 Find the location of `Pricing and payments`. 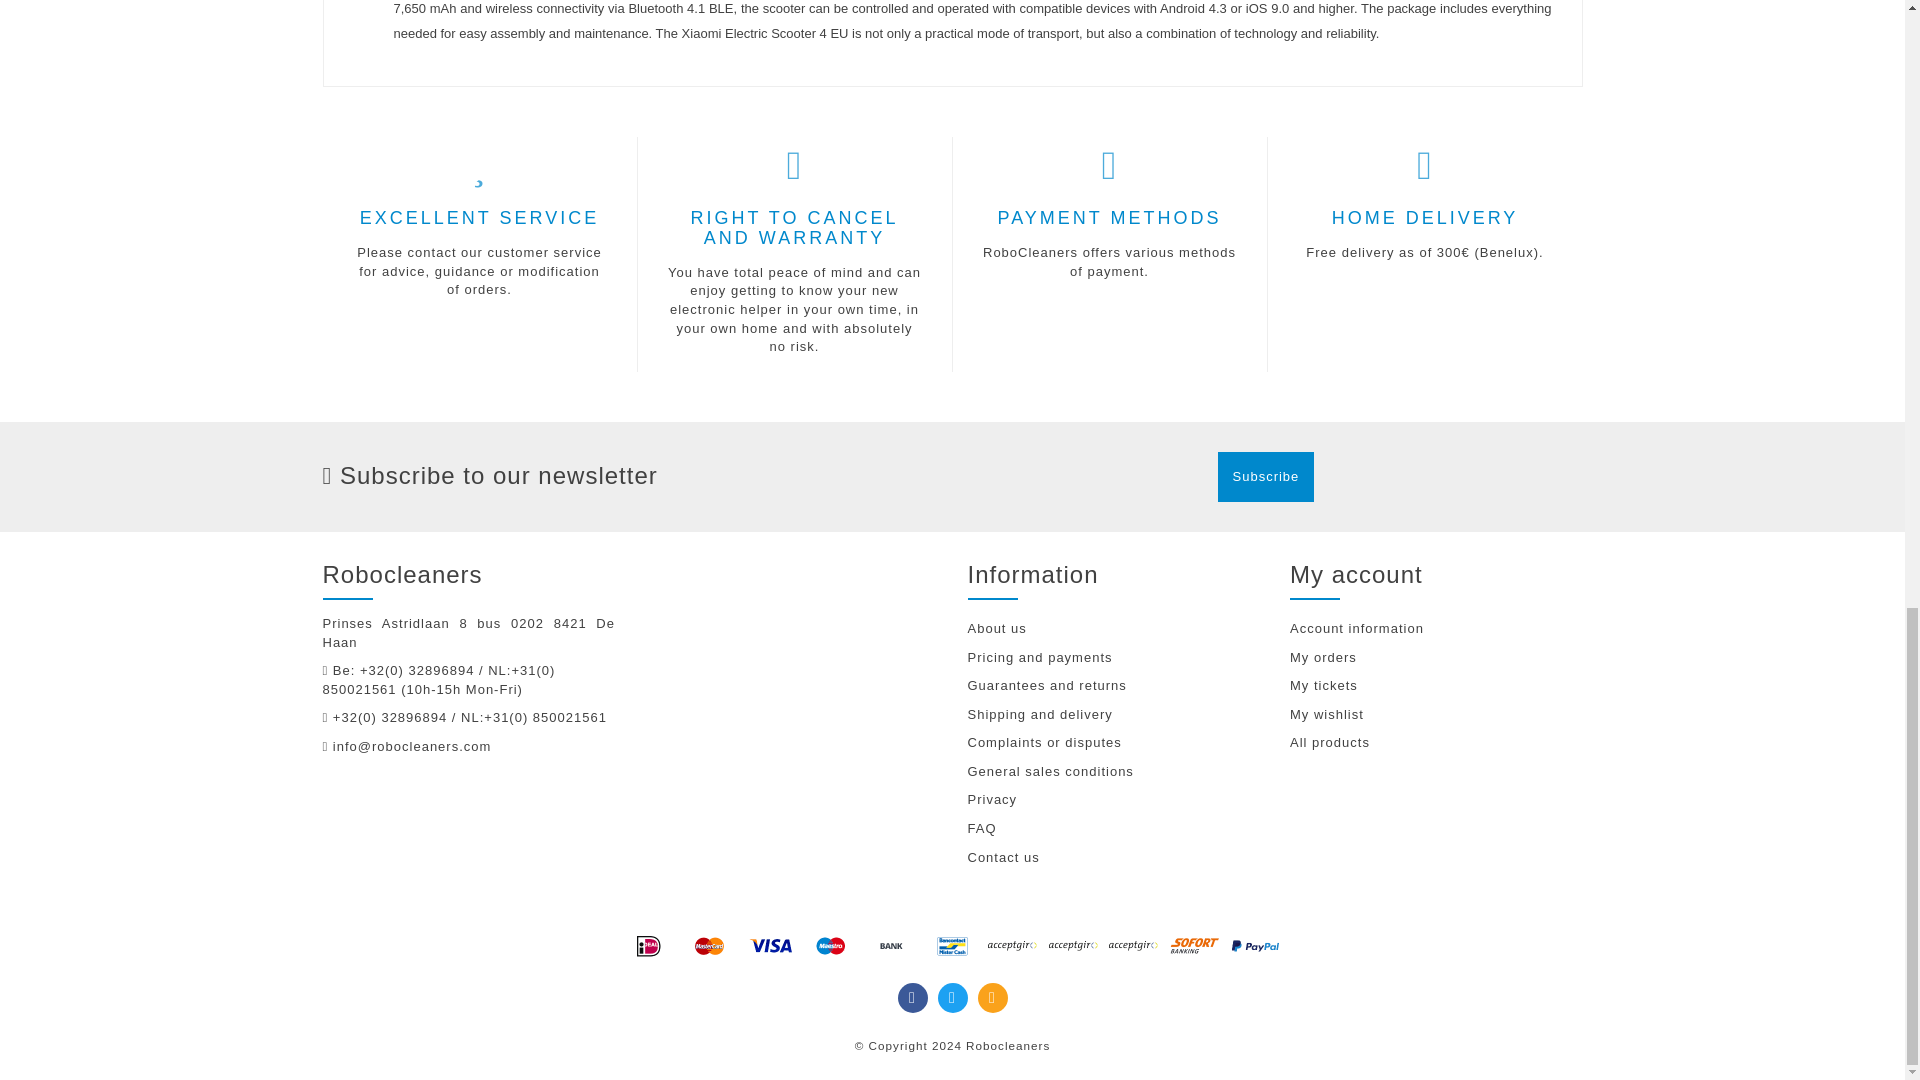

Pricing and payments is located at coordinates (1114, 658).